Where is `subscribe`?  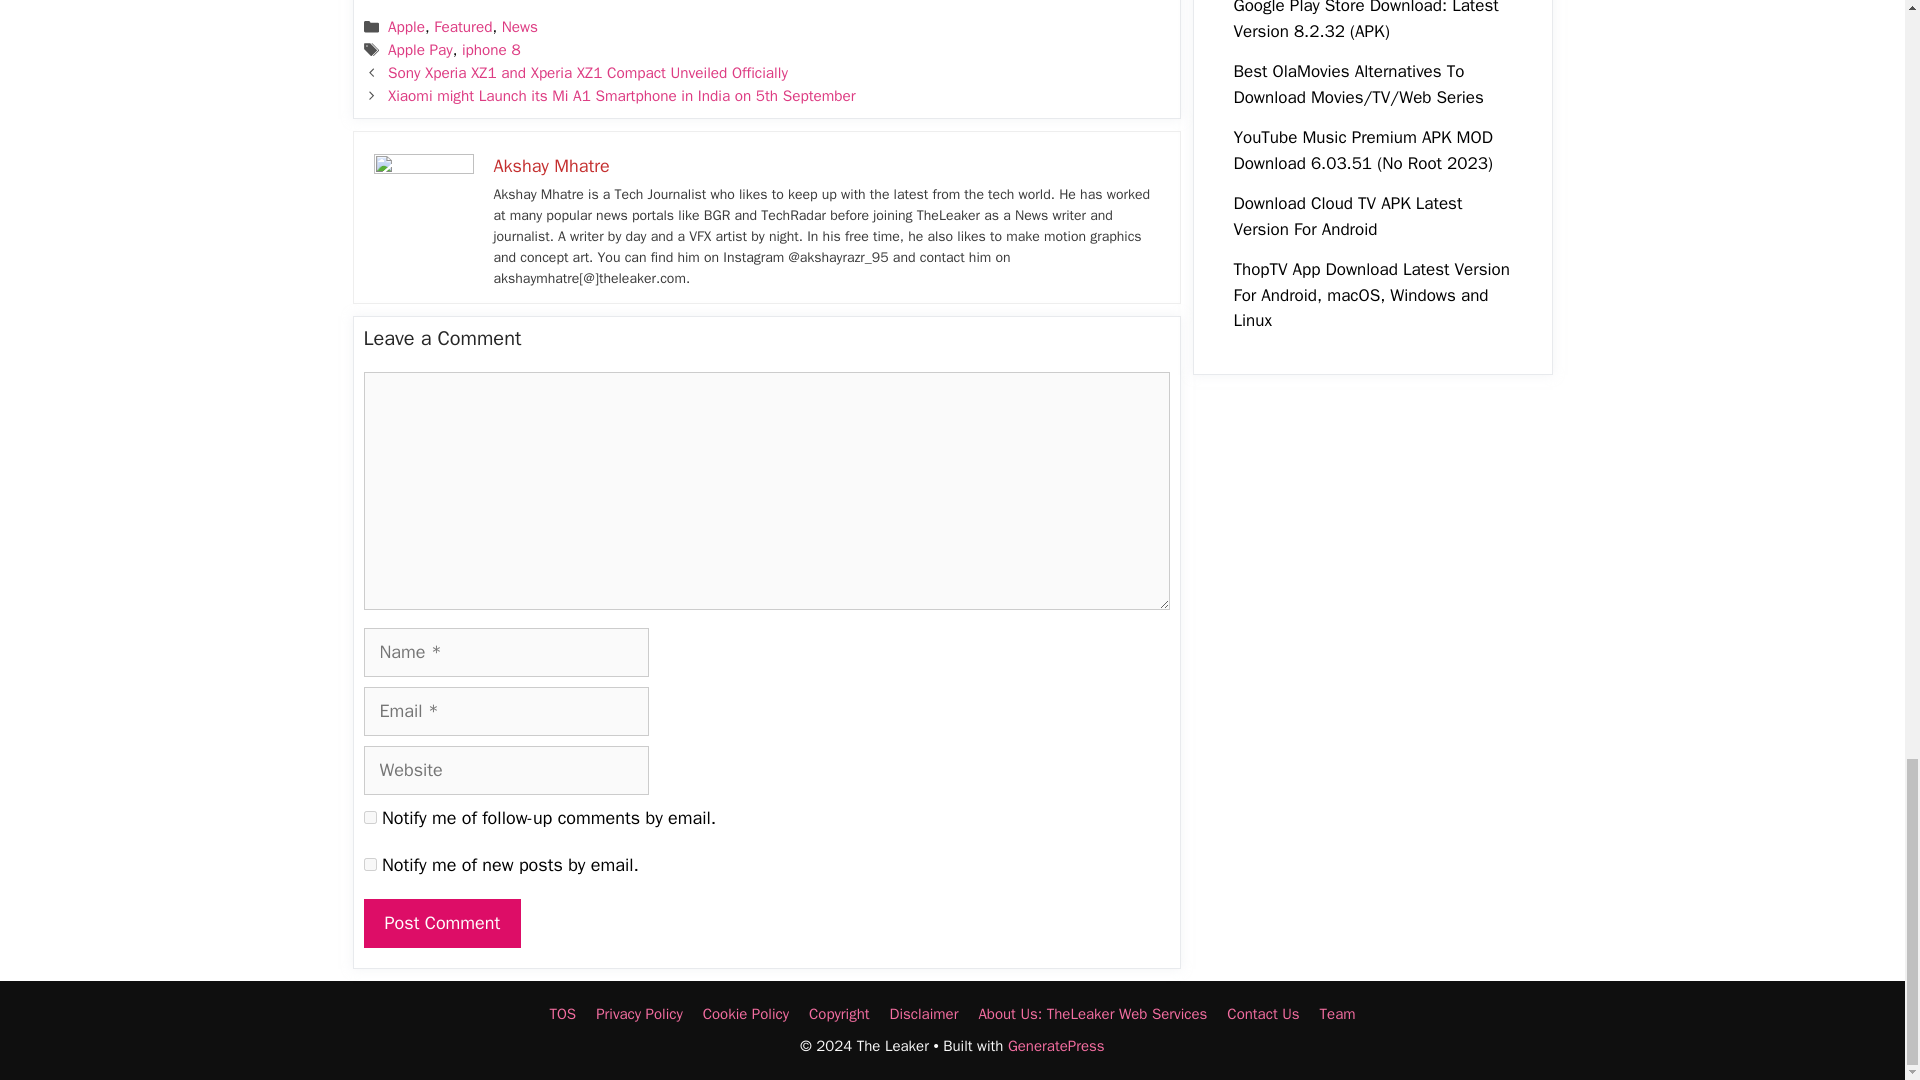
subscribe is located at coordinates (370, 864).